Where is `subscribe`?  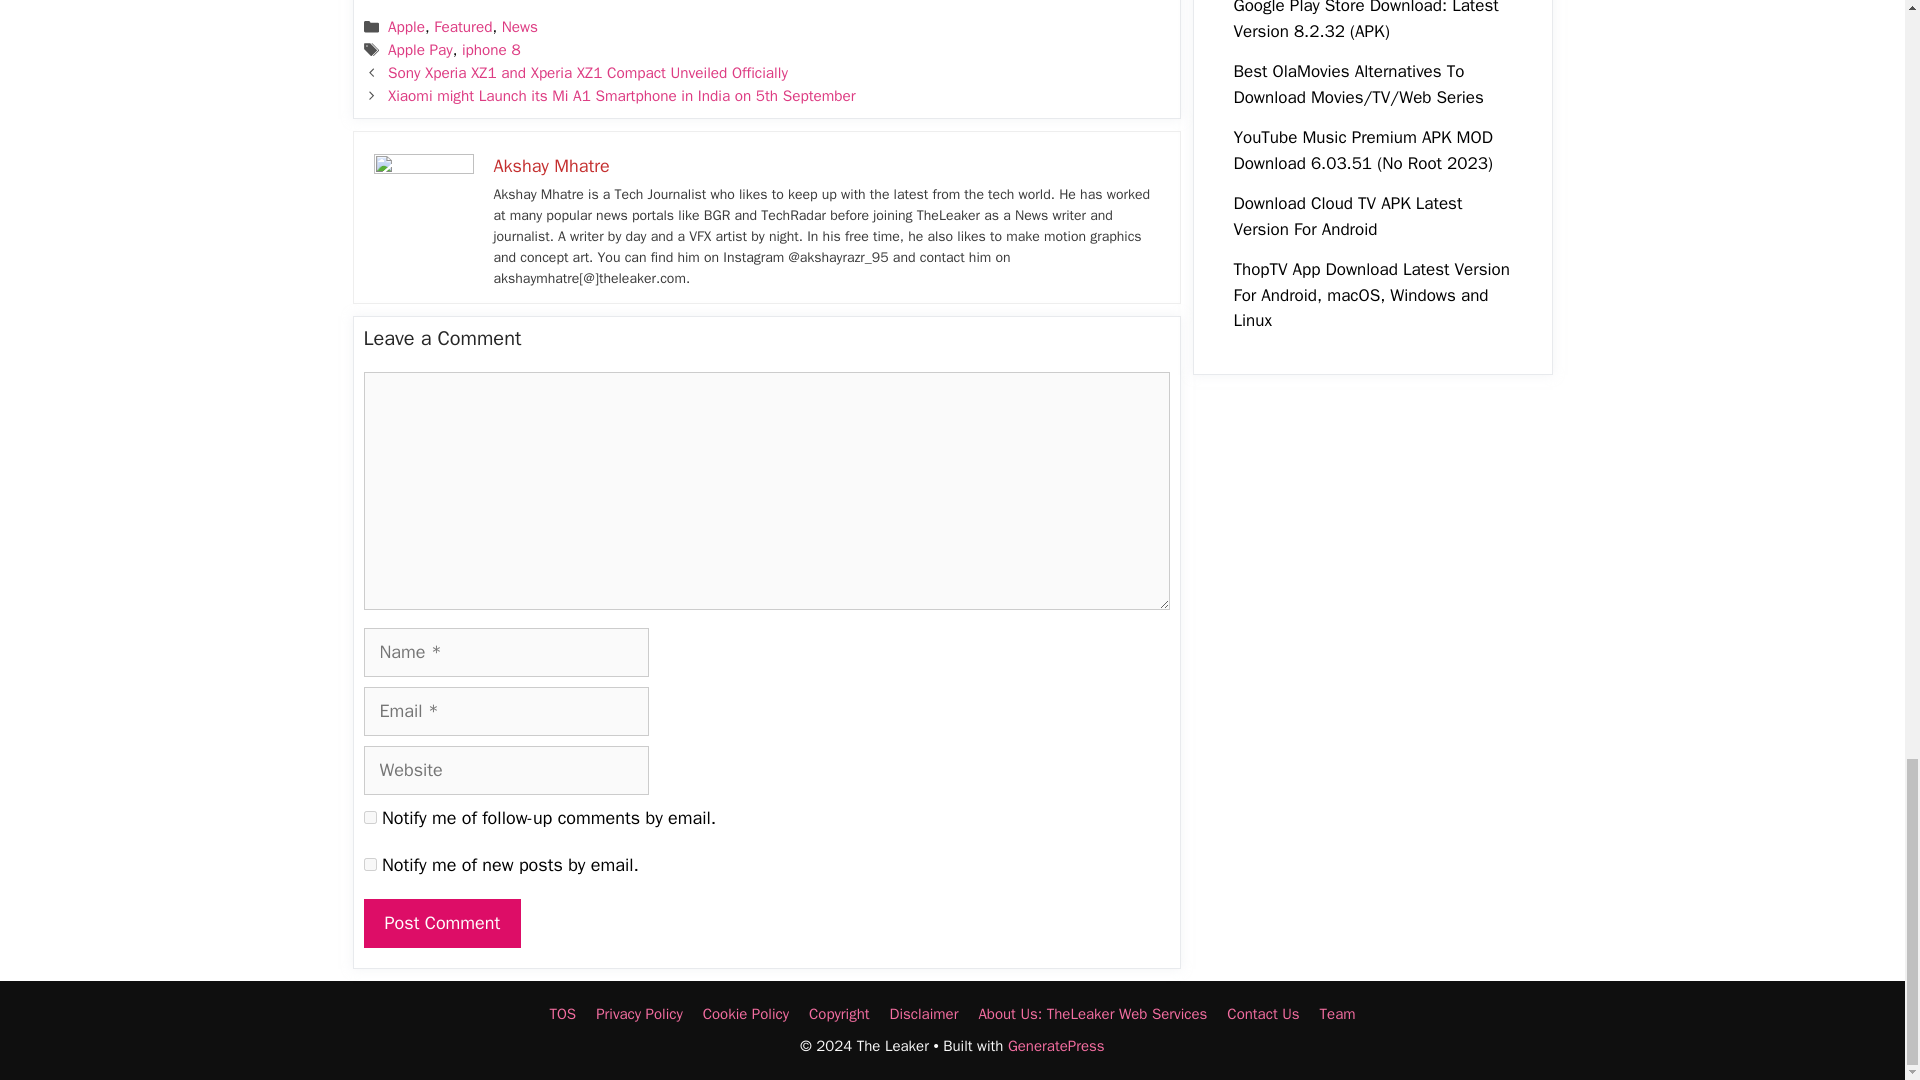
subscribe is located at coordinates (370, 864).